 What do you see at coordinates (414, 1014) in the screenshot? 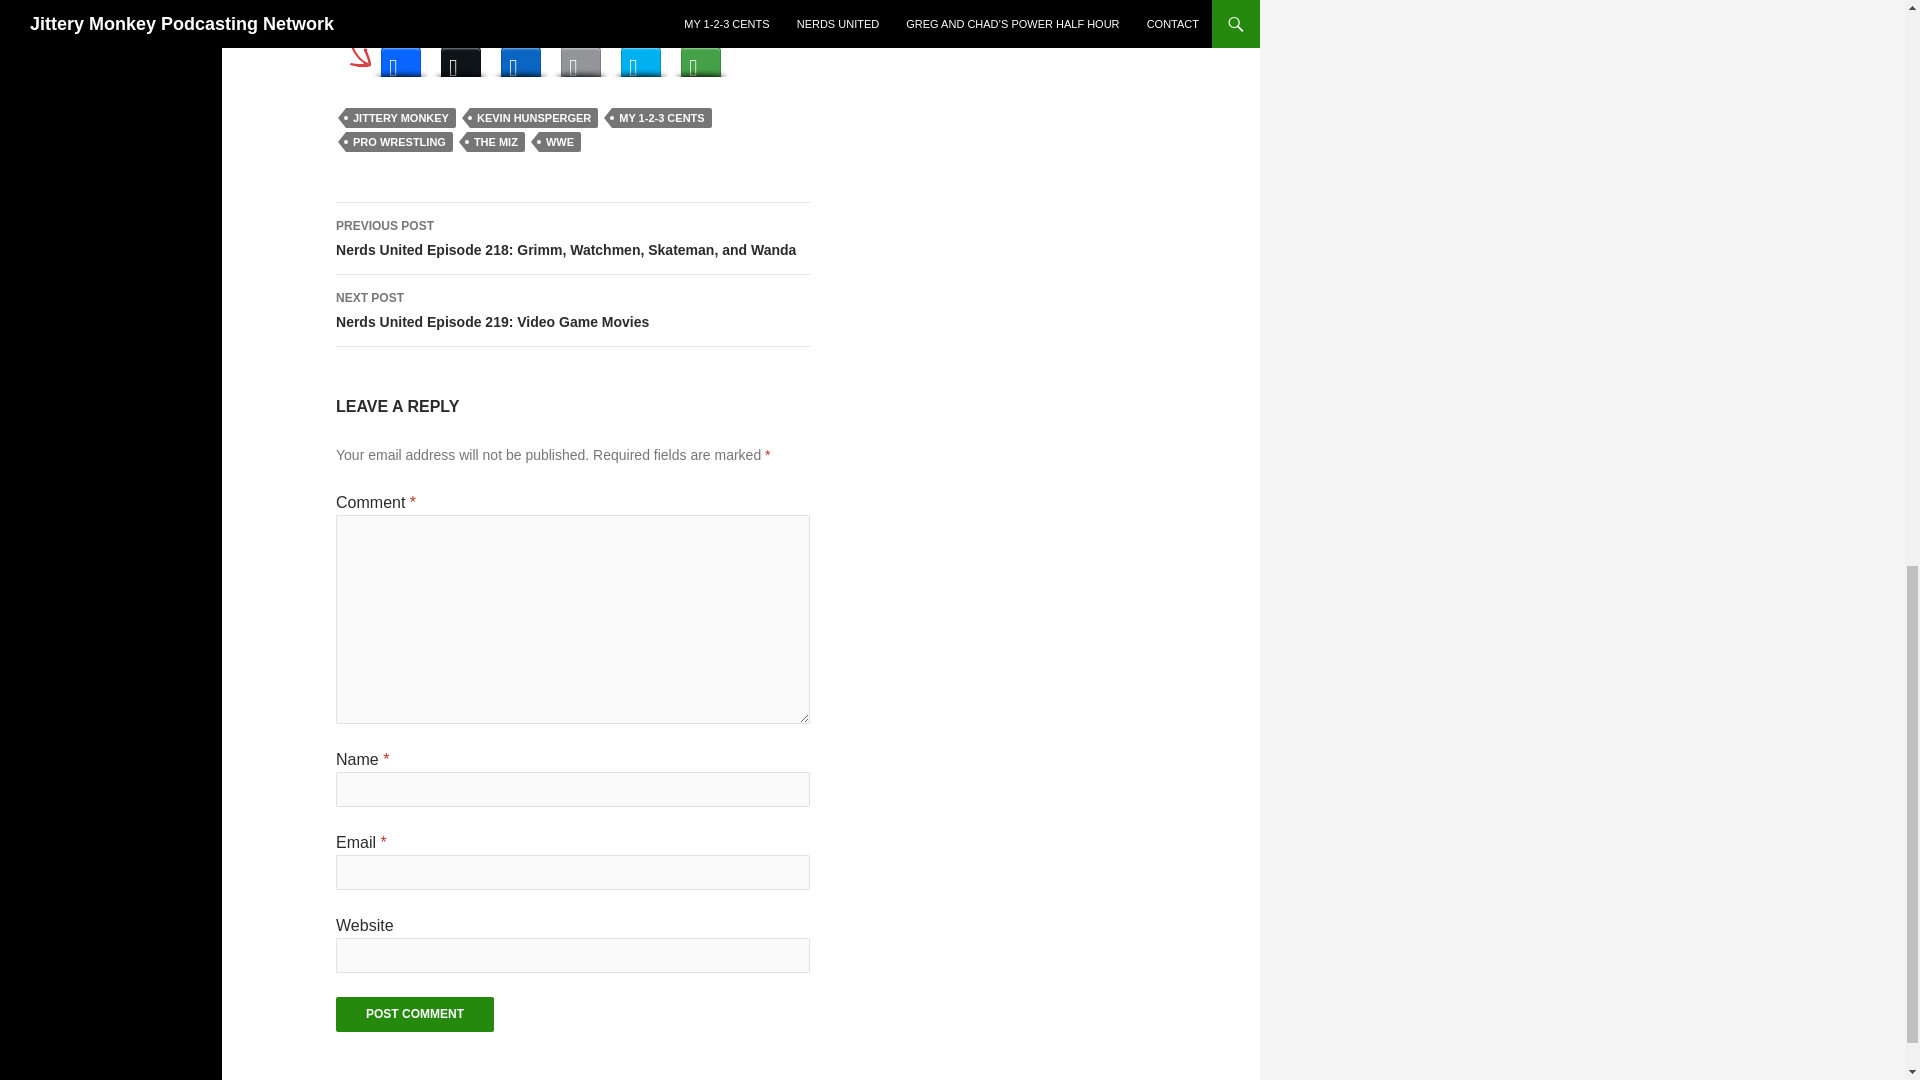
I see `Post Comment` at bounding box center [414, 1014].